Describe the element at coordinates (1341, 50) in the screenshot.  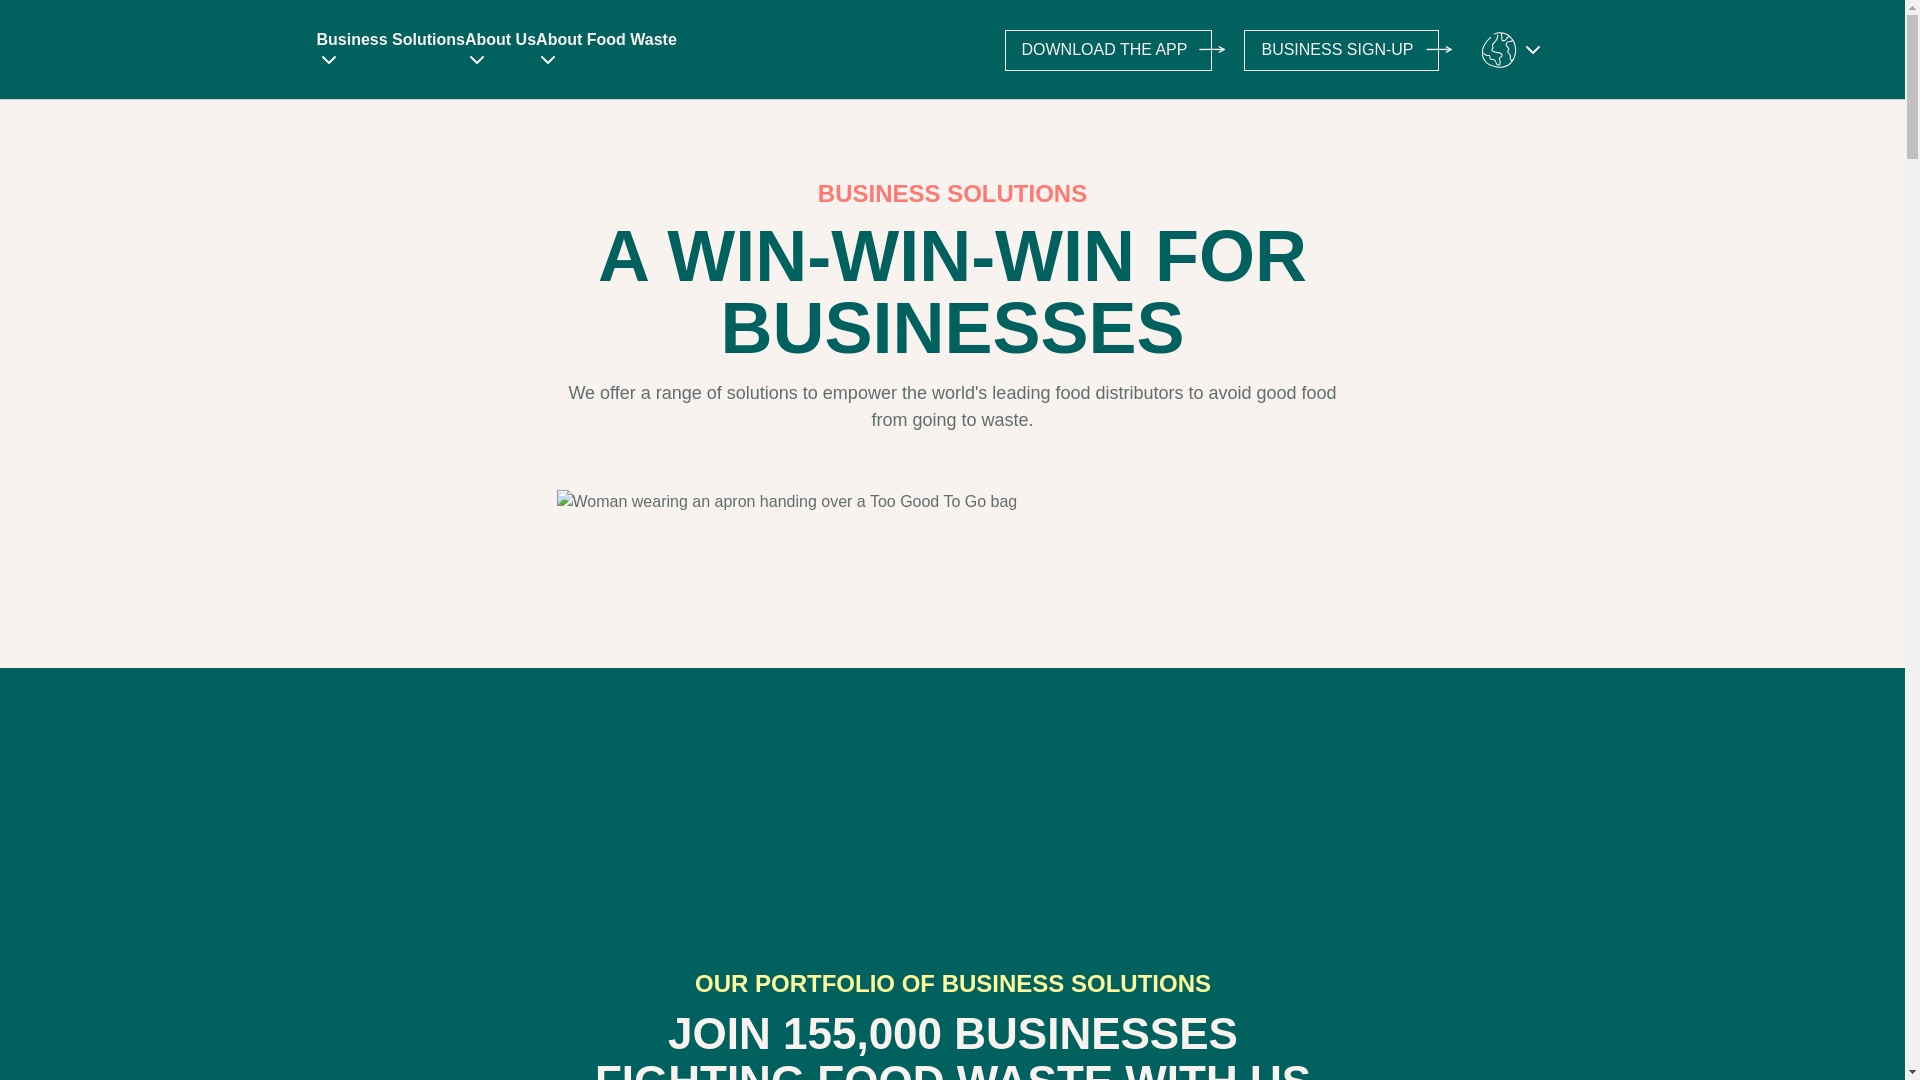
I see `BUSINESS SIGN-UP` at that location.